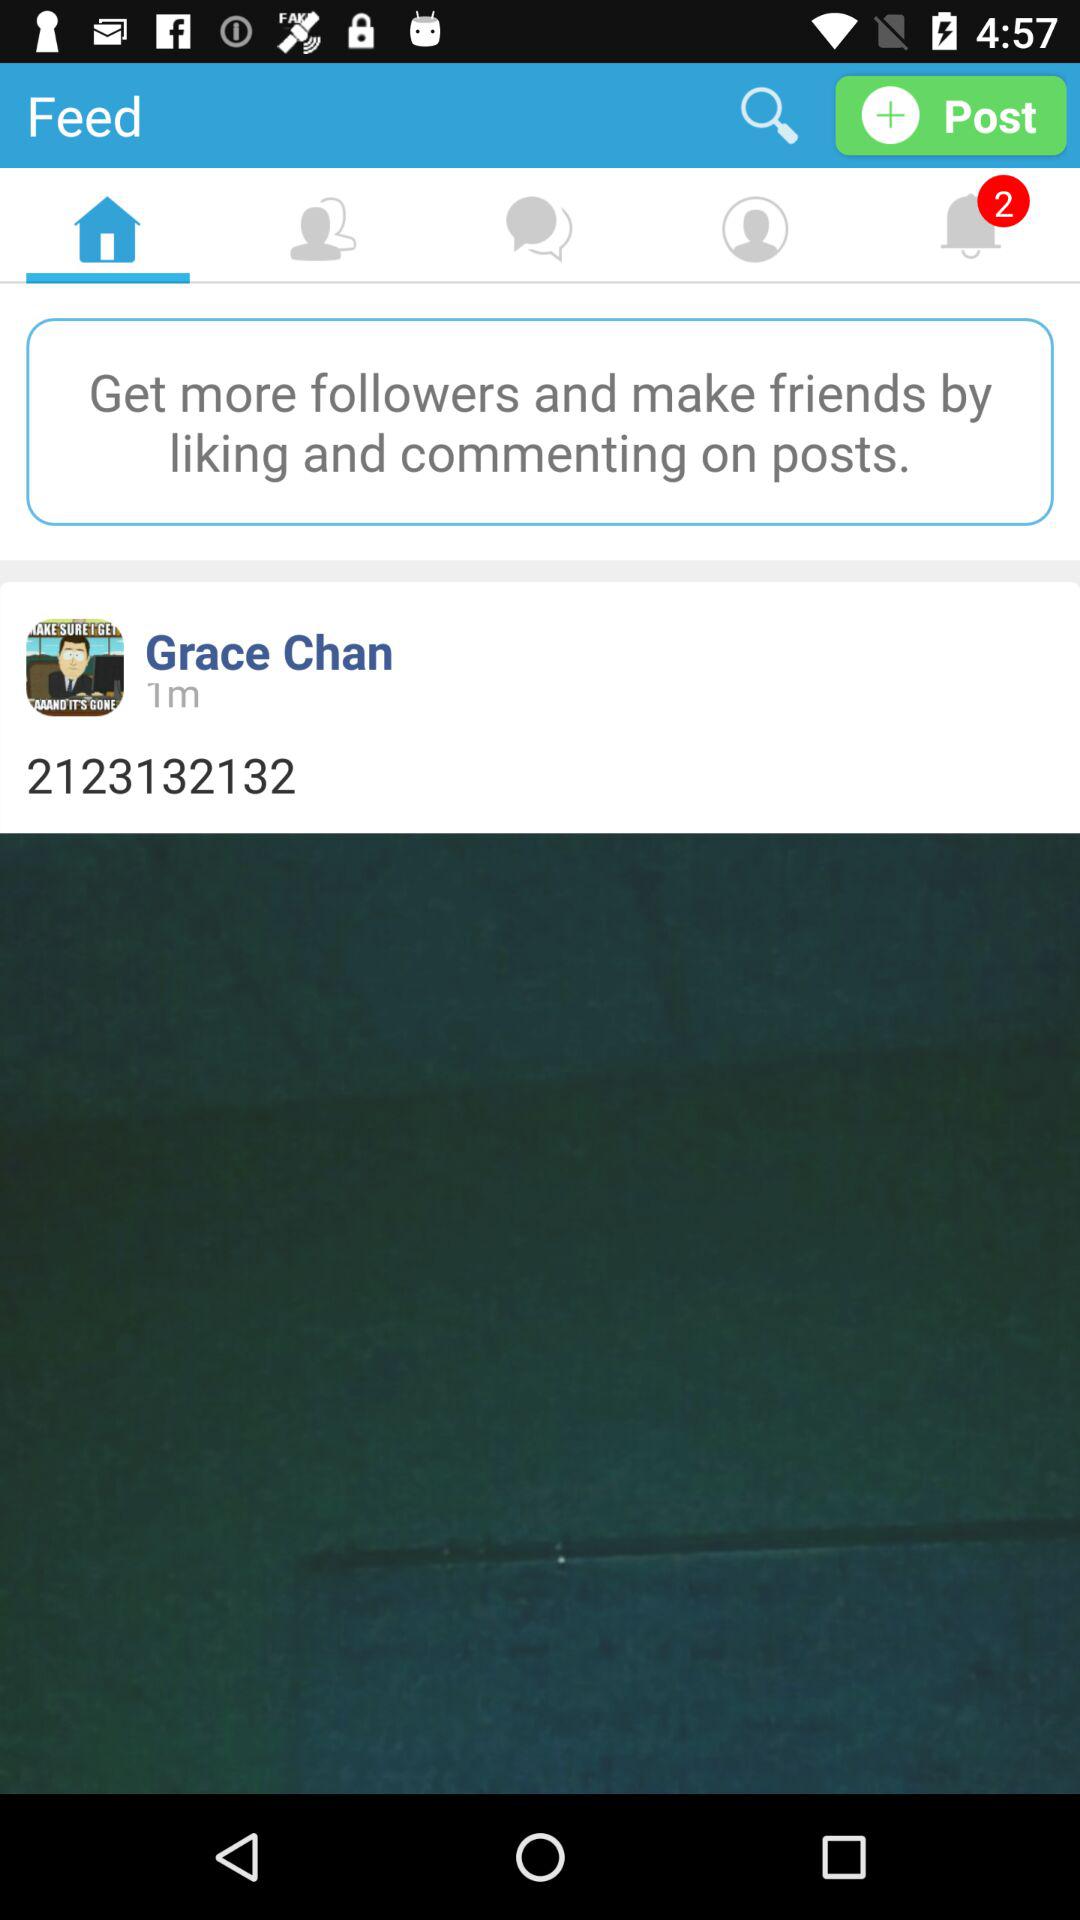 The height and width of the screenshot is (1920, 1080). I want to click on launch item below get more followers item, so click(268, 650).